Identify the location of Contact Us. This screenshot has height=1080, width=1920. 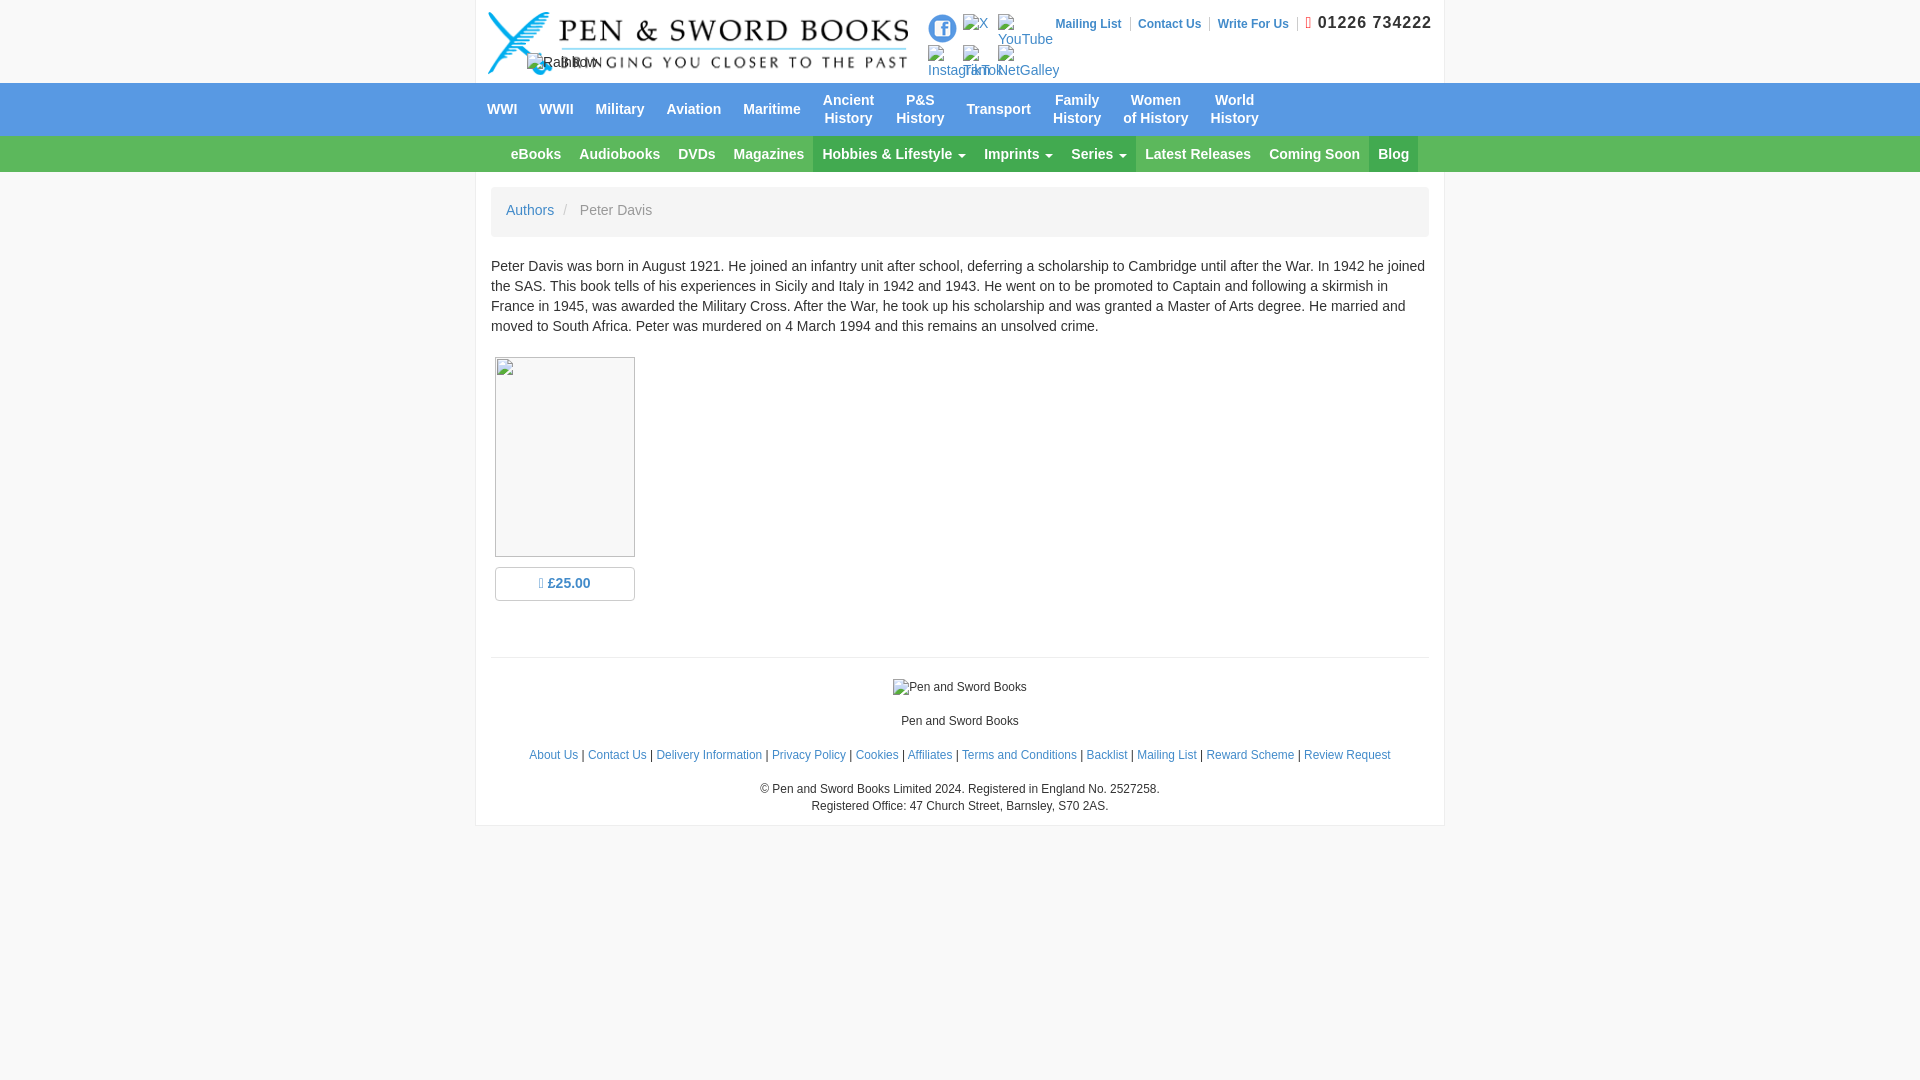
(1174, 24).